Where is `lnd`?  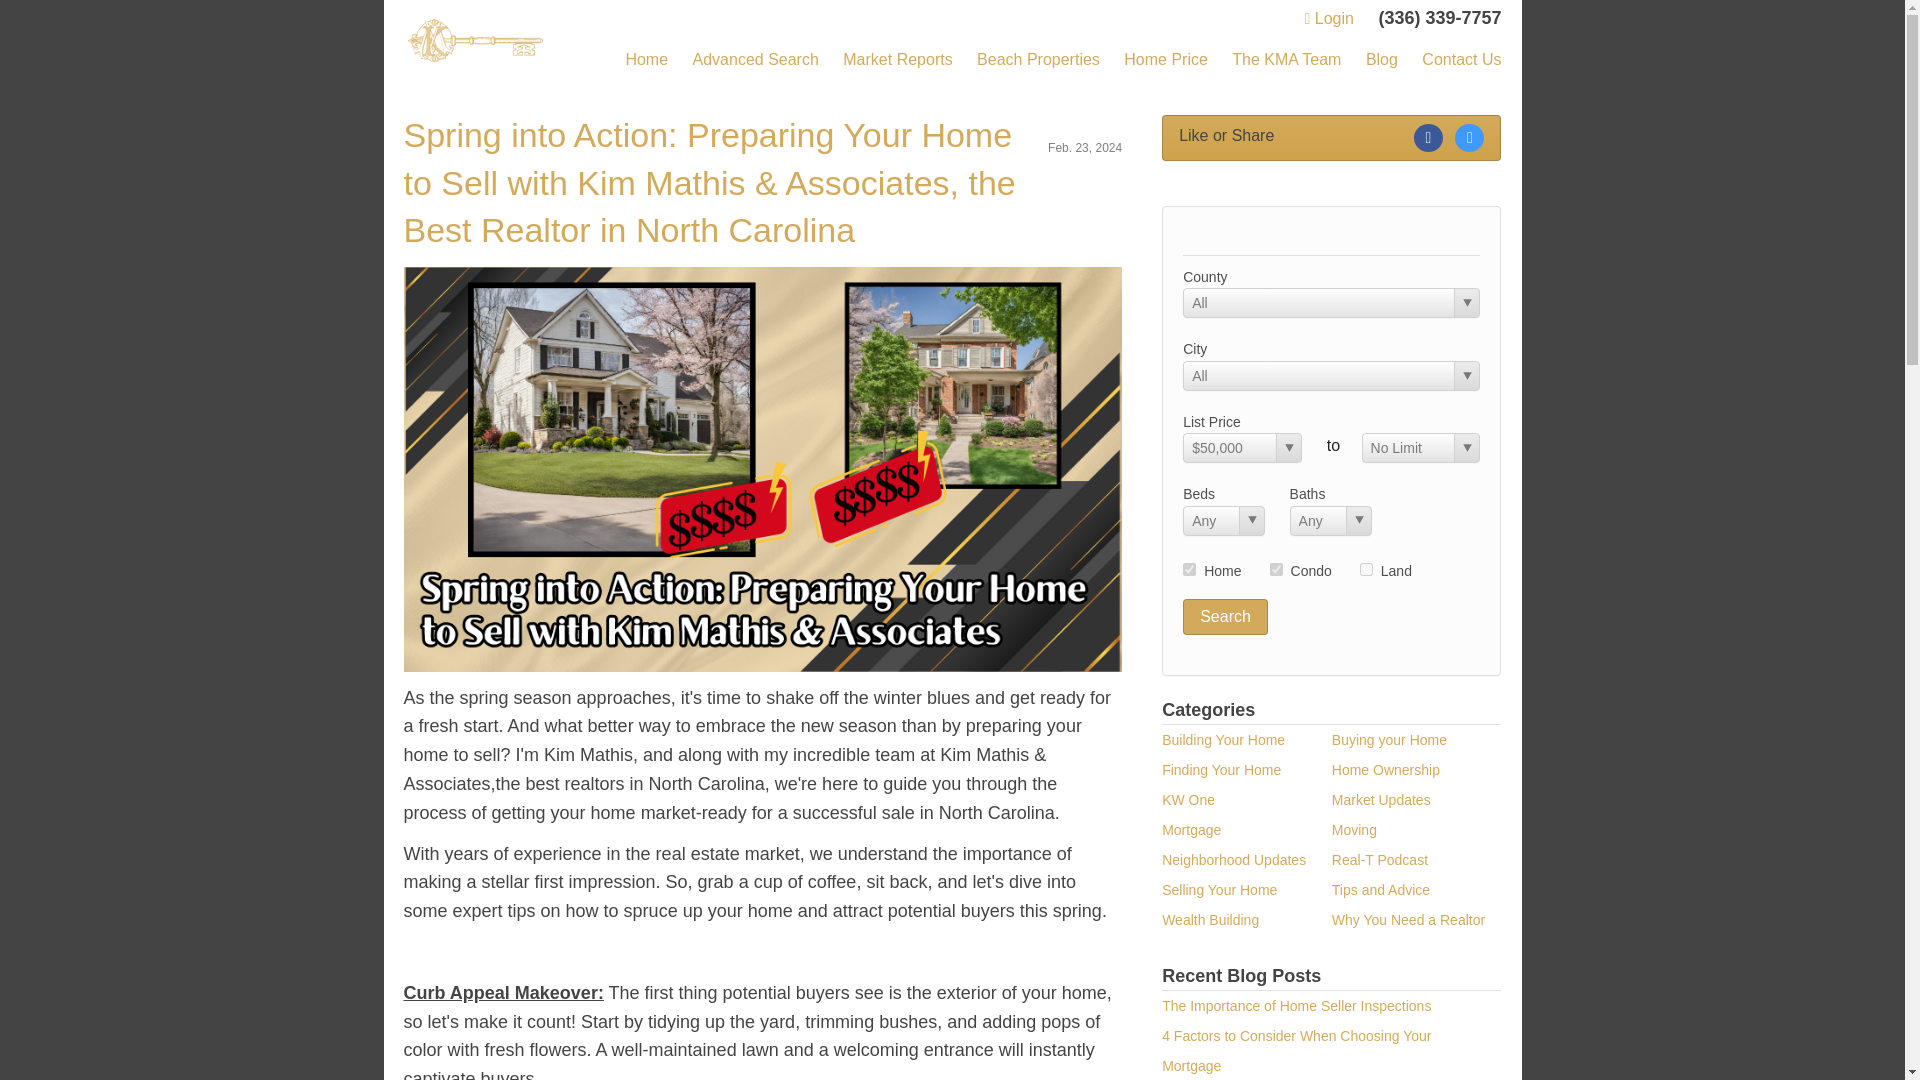 lnd is located at coordinates (1366, 568).